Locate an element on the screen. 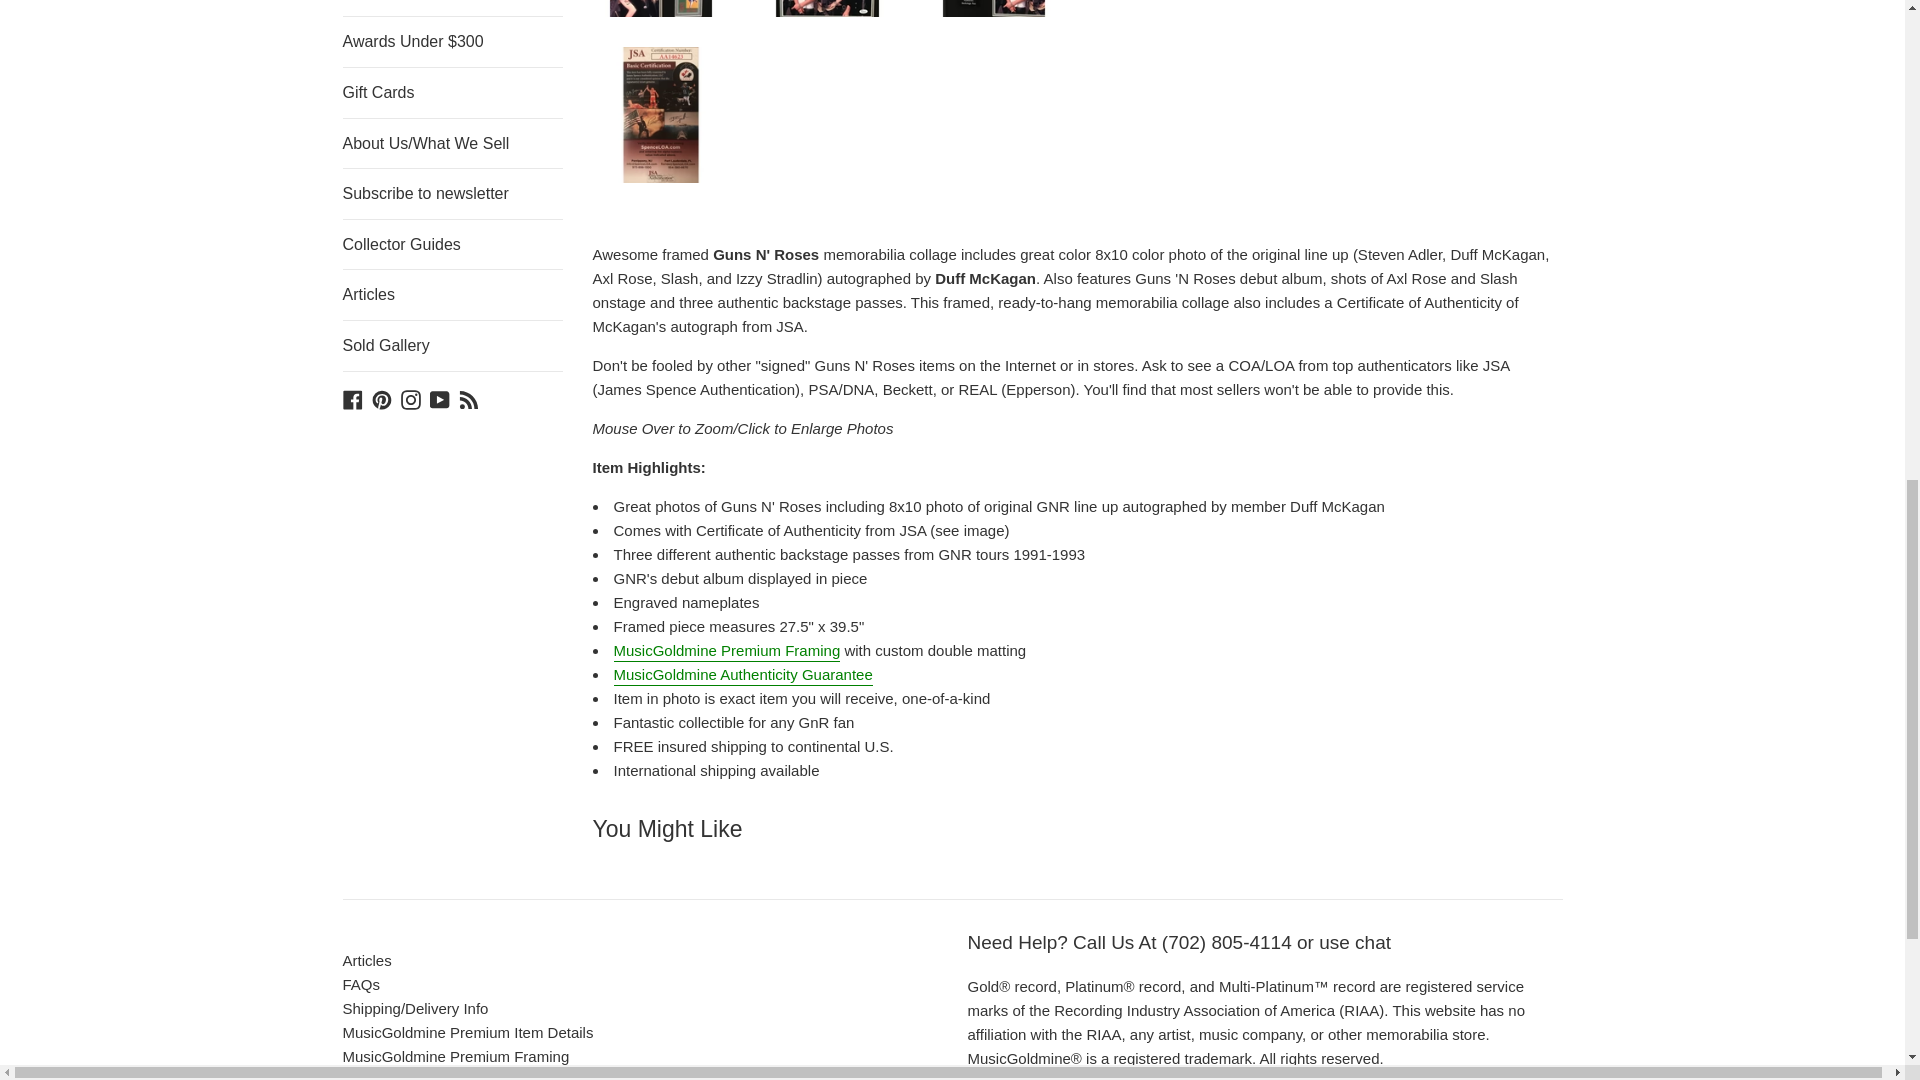  Articles is located at coordinates (452, 294).